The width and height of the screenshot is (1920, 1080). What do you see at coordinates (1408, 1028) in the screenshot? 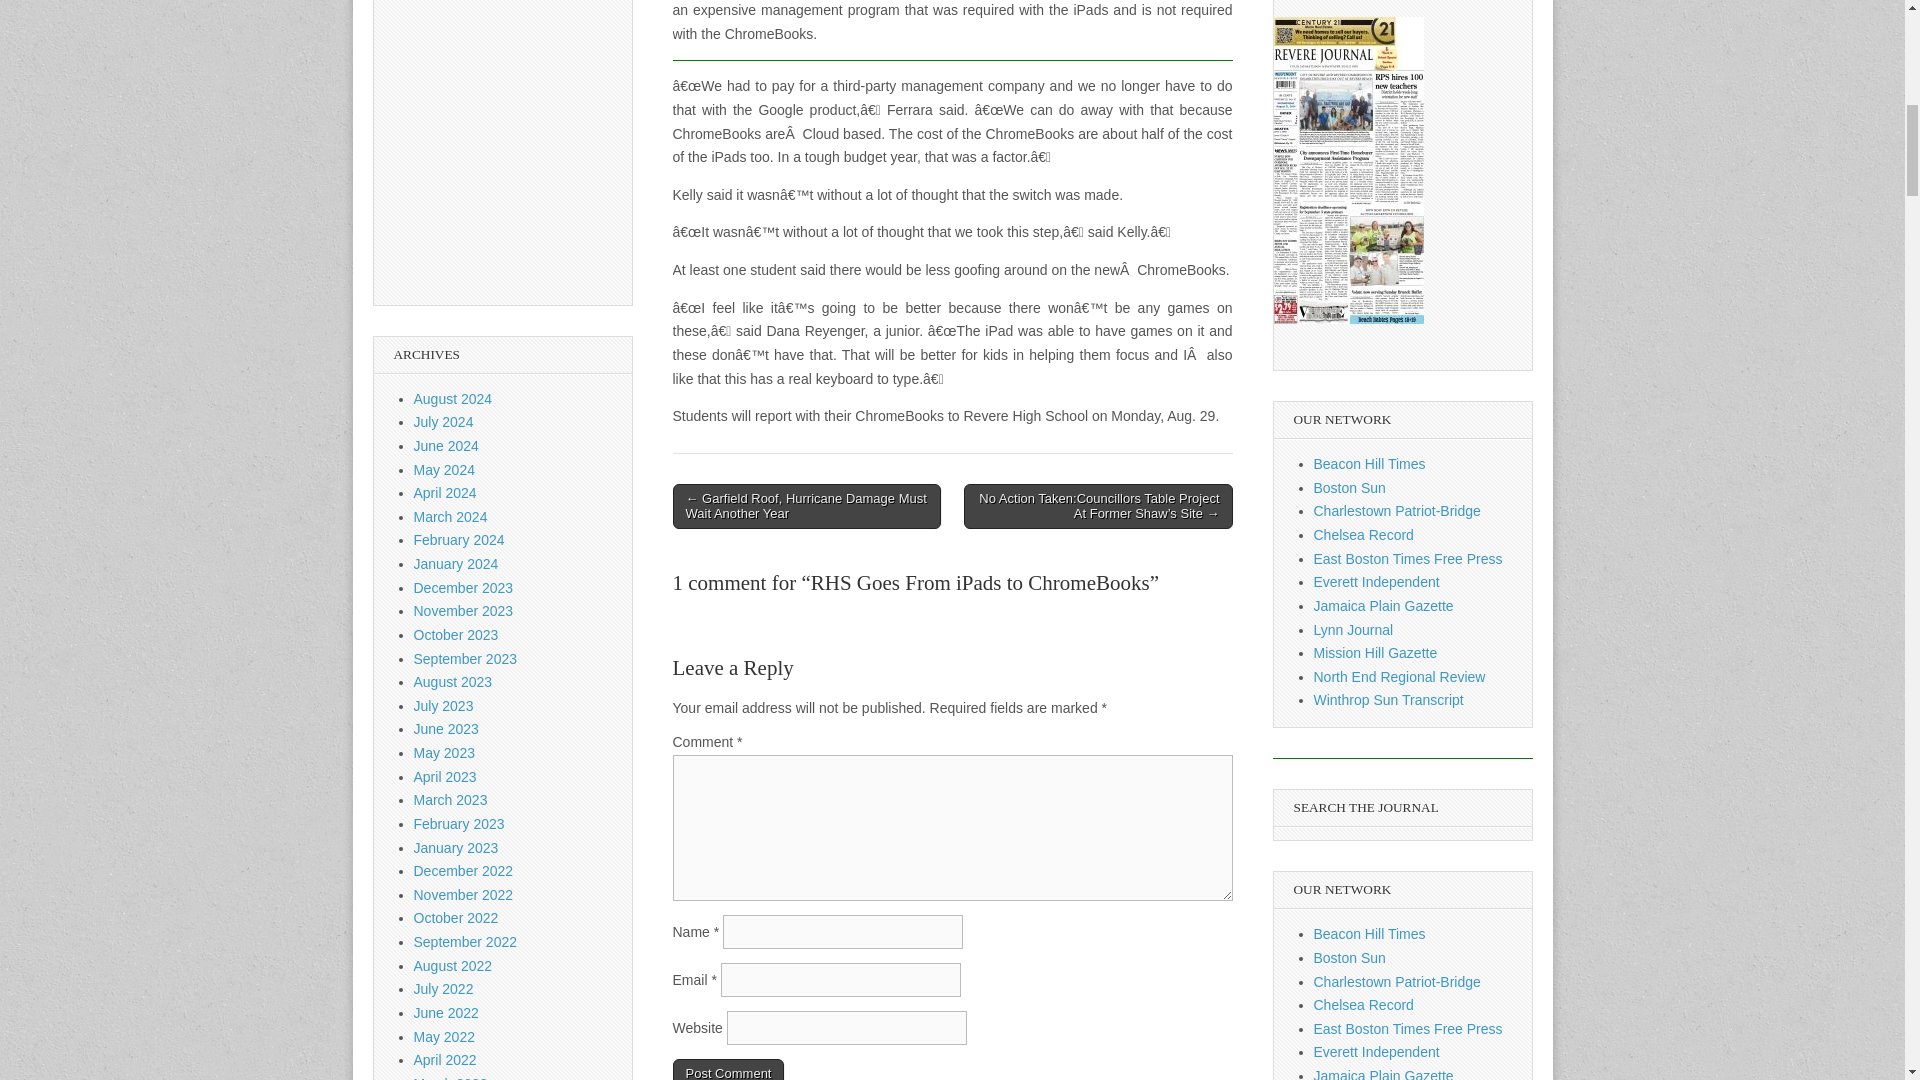
I see `East Boston Times Free Press` at bounding box center [1408, 1028].